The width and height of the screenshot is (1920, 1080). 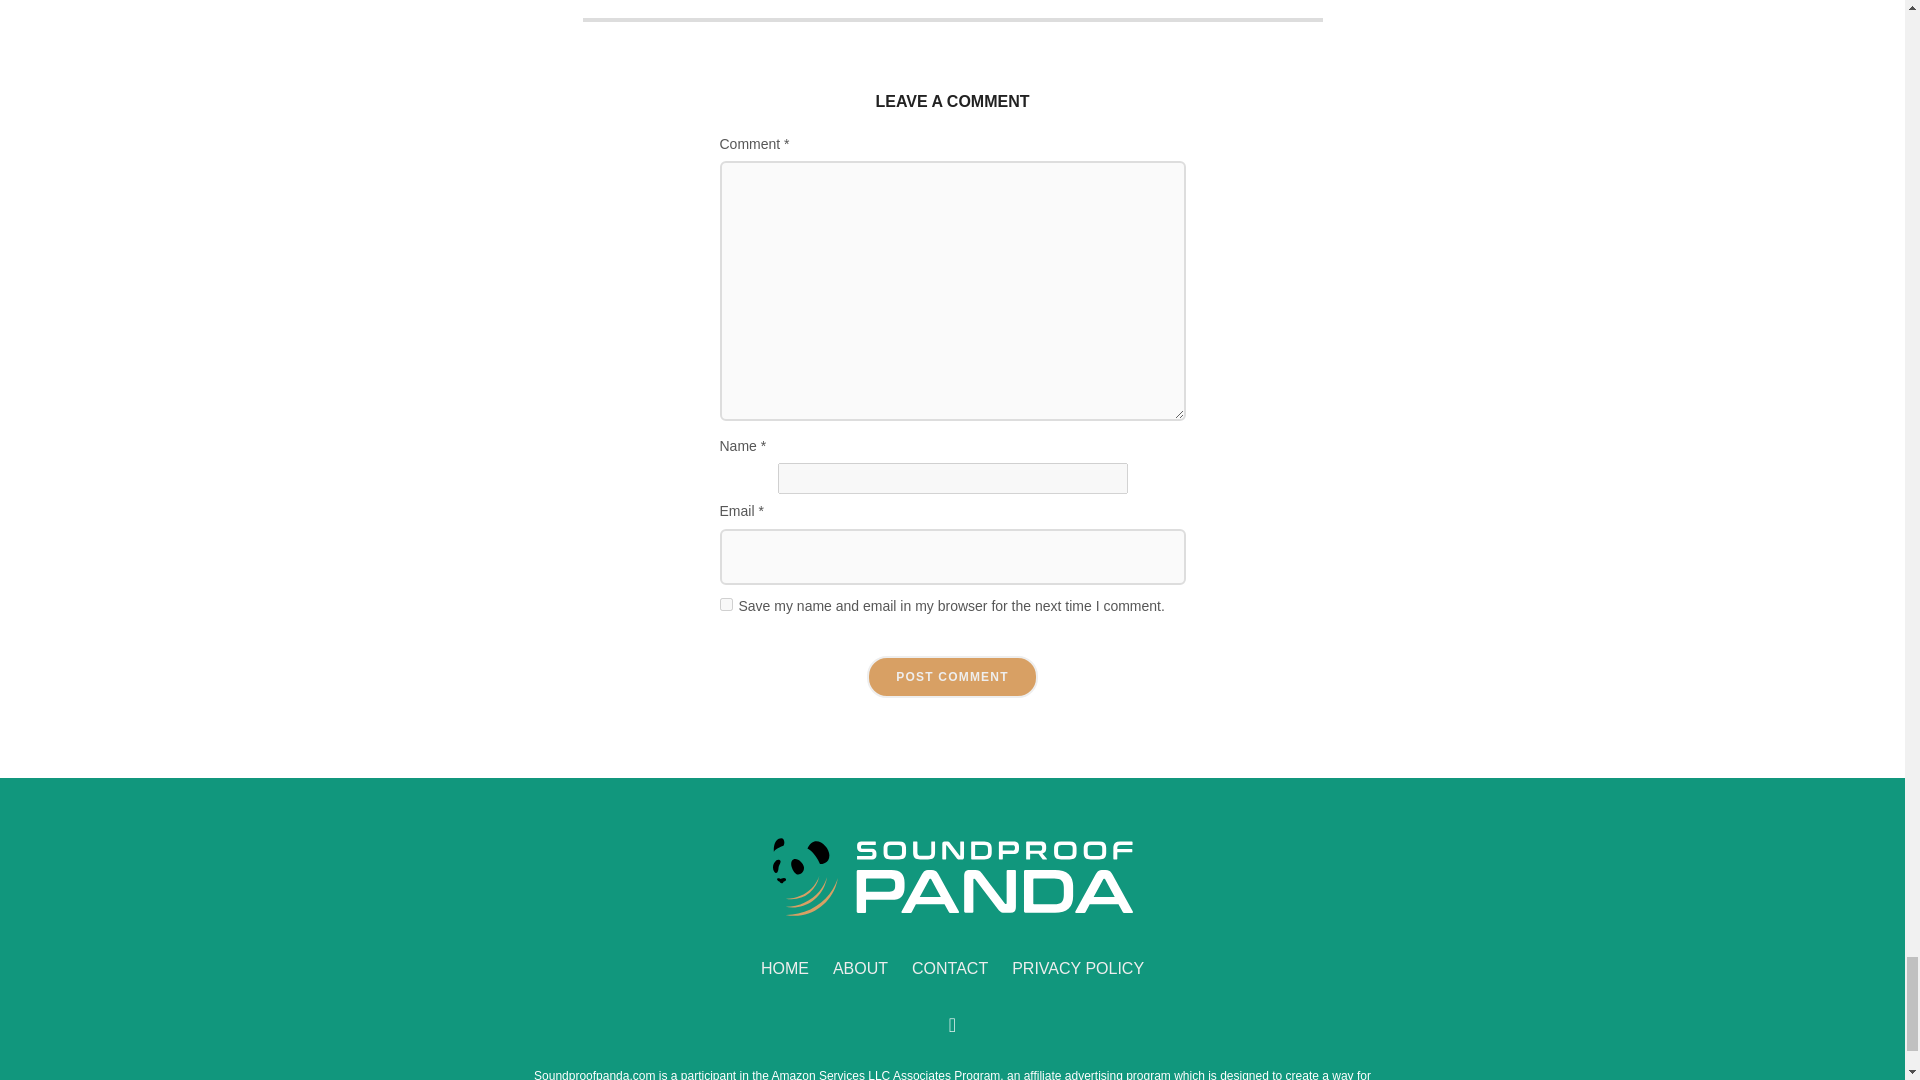 What do you see at coordinates (952, 676) in the screenshot?
I see `Post Comment` at bounding box center [952, 676].